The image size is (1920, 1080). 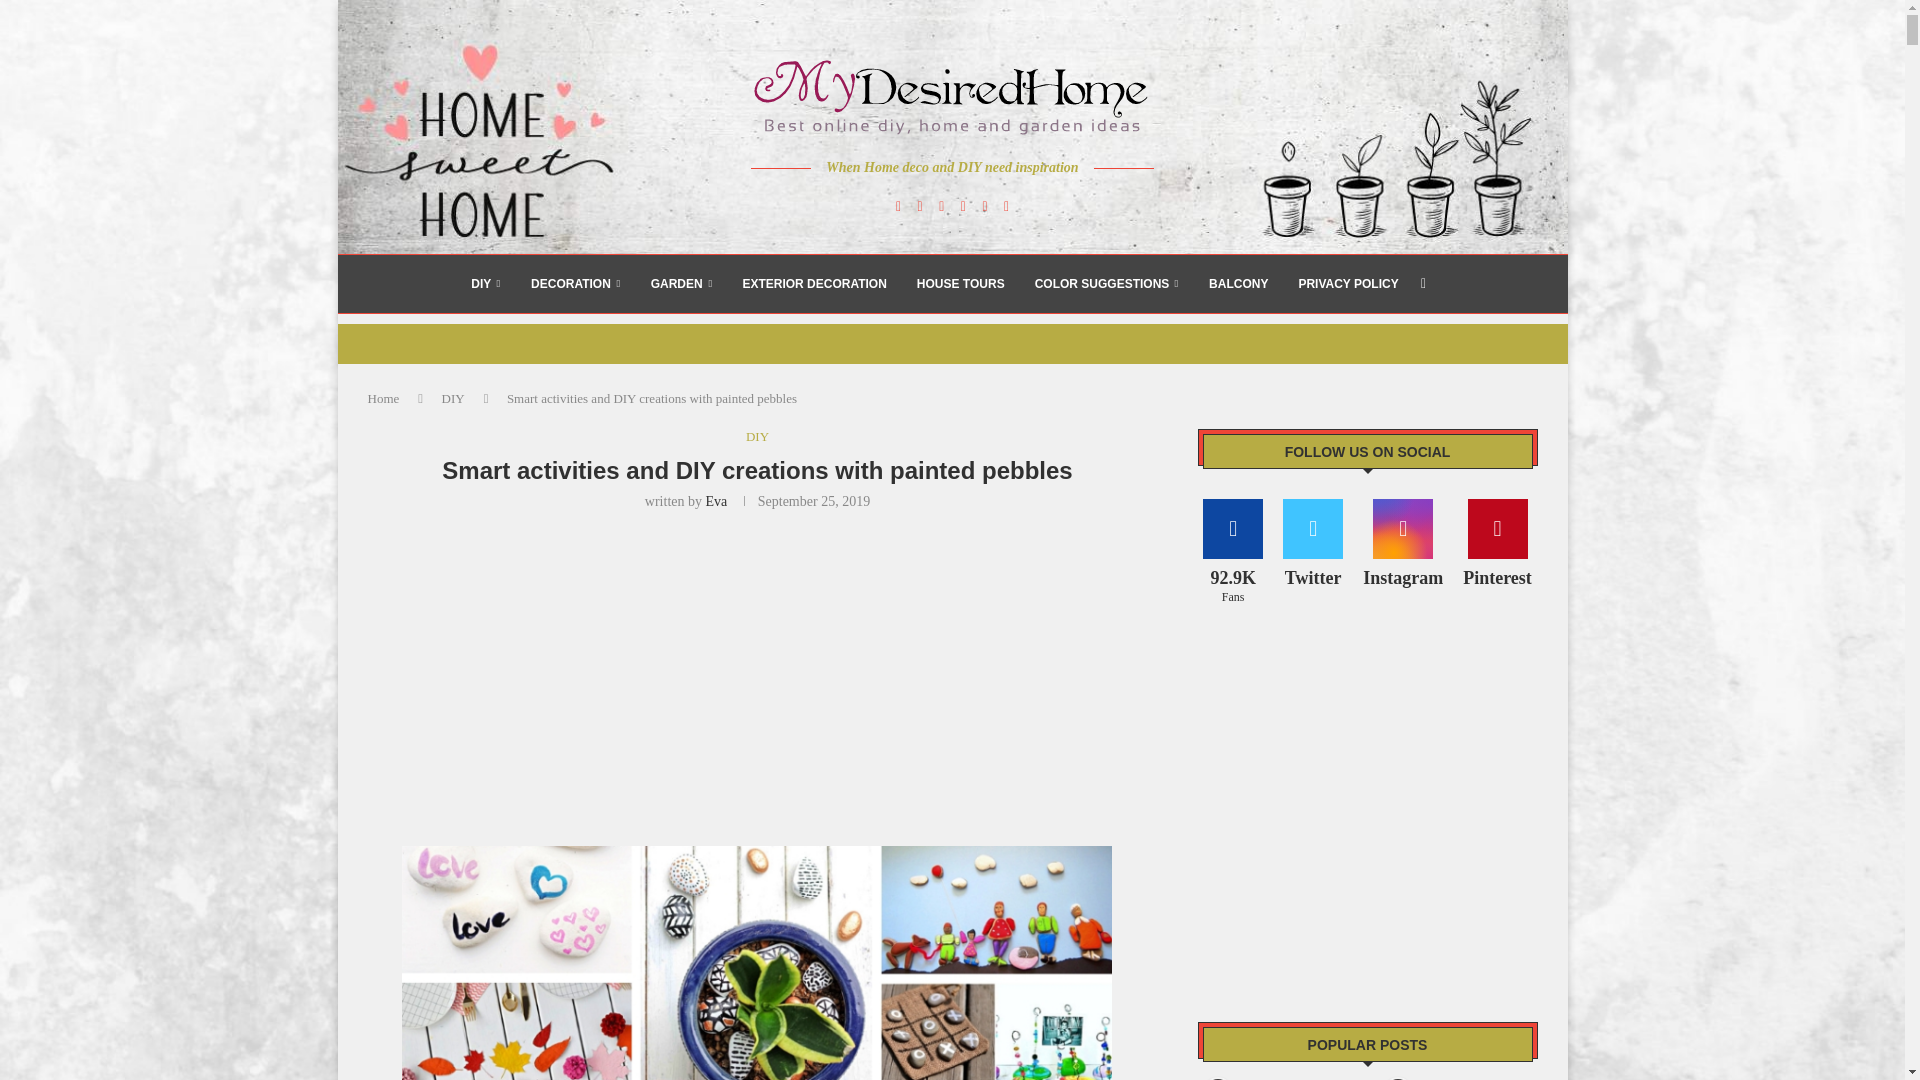 I want to click on Eva, so click(x=716, y=500).